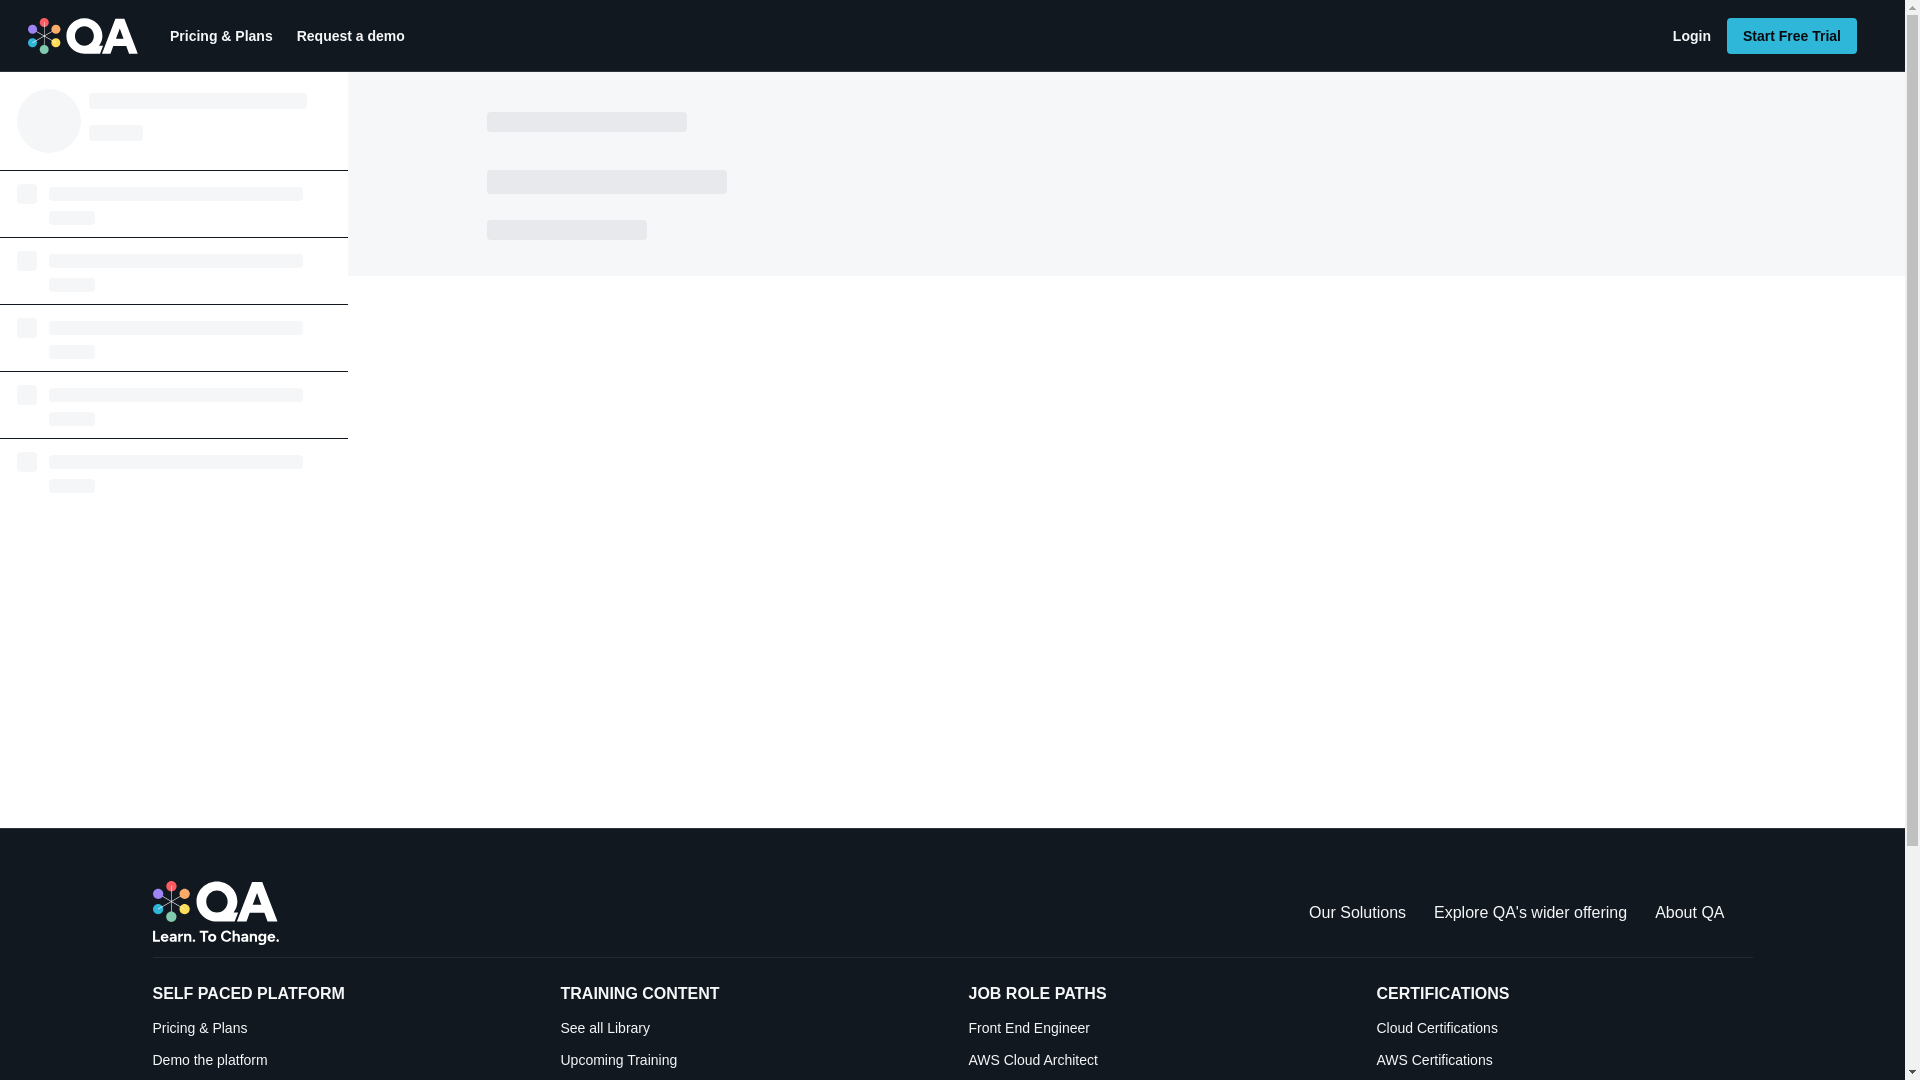 This screenshot has height=1080, width=1920. Describe the element at coordinates (748, 1060) in the screenshot. I see `Upcoming Training` at that location.